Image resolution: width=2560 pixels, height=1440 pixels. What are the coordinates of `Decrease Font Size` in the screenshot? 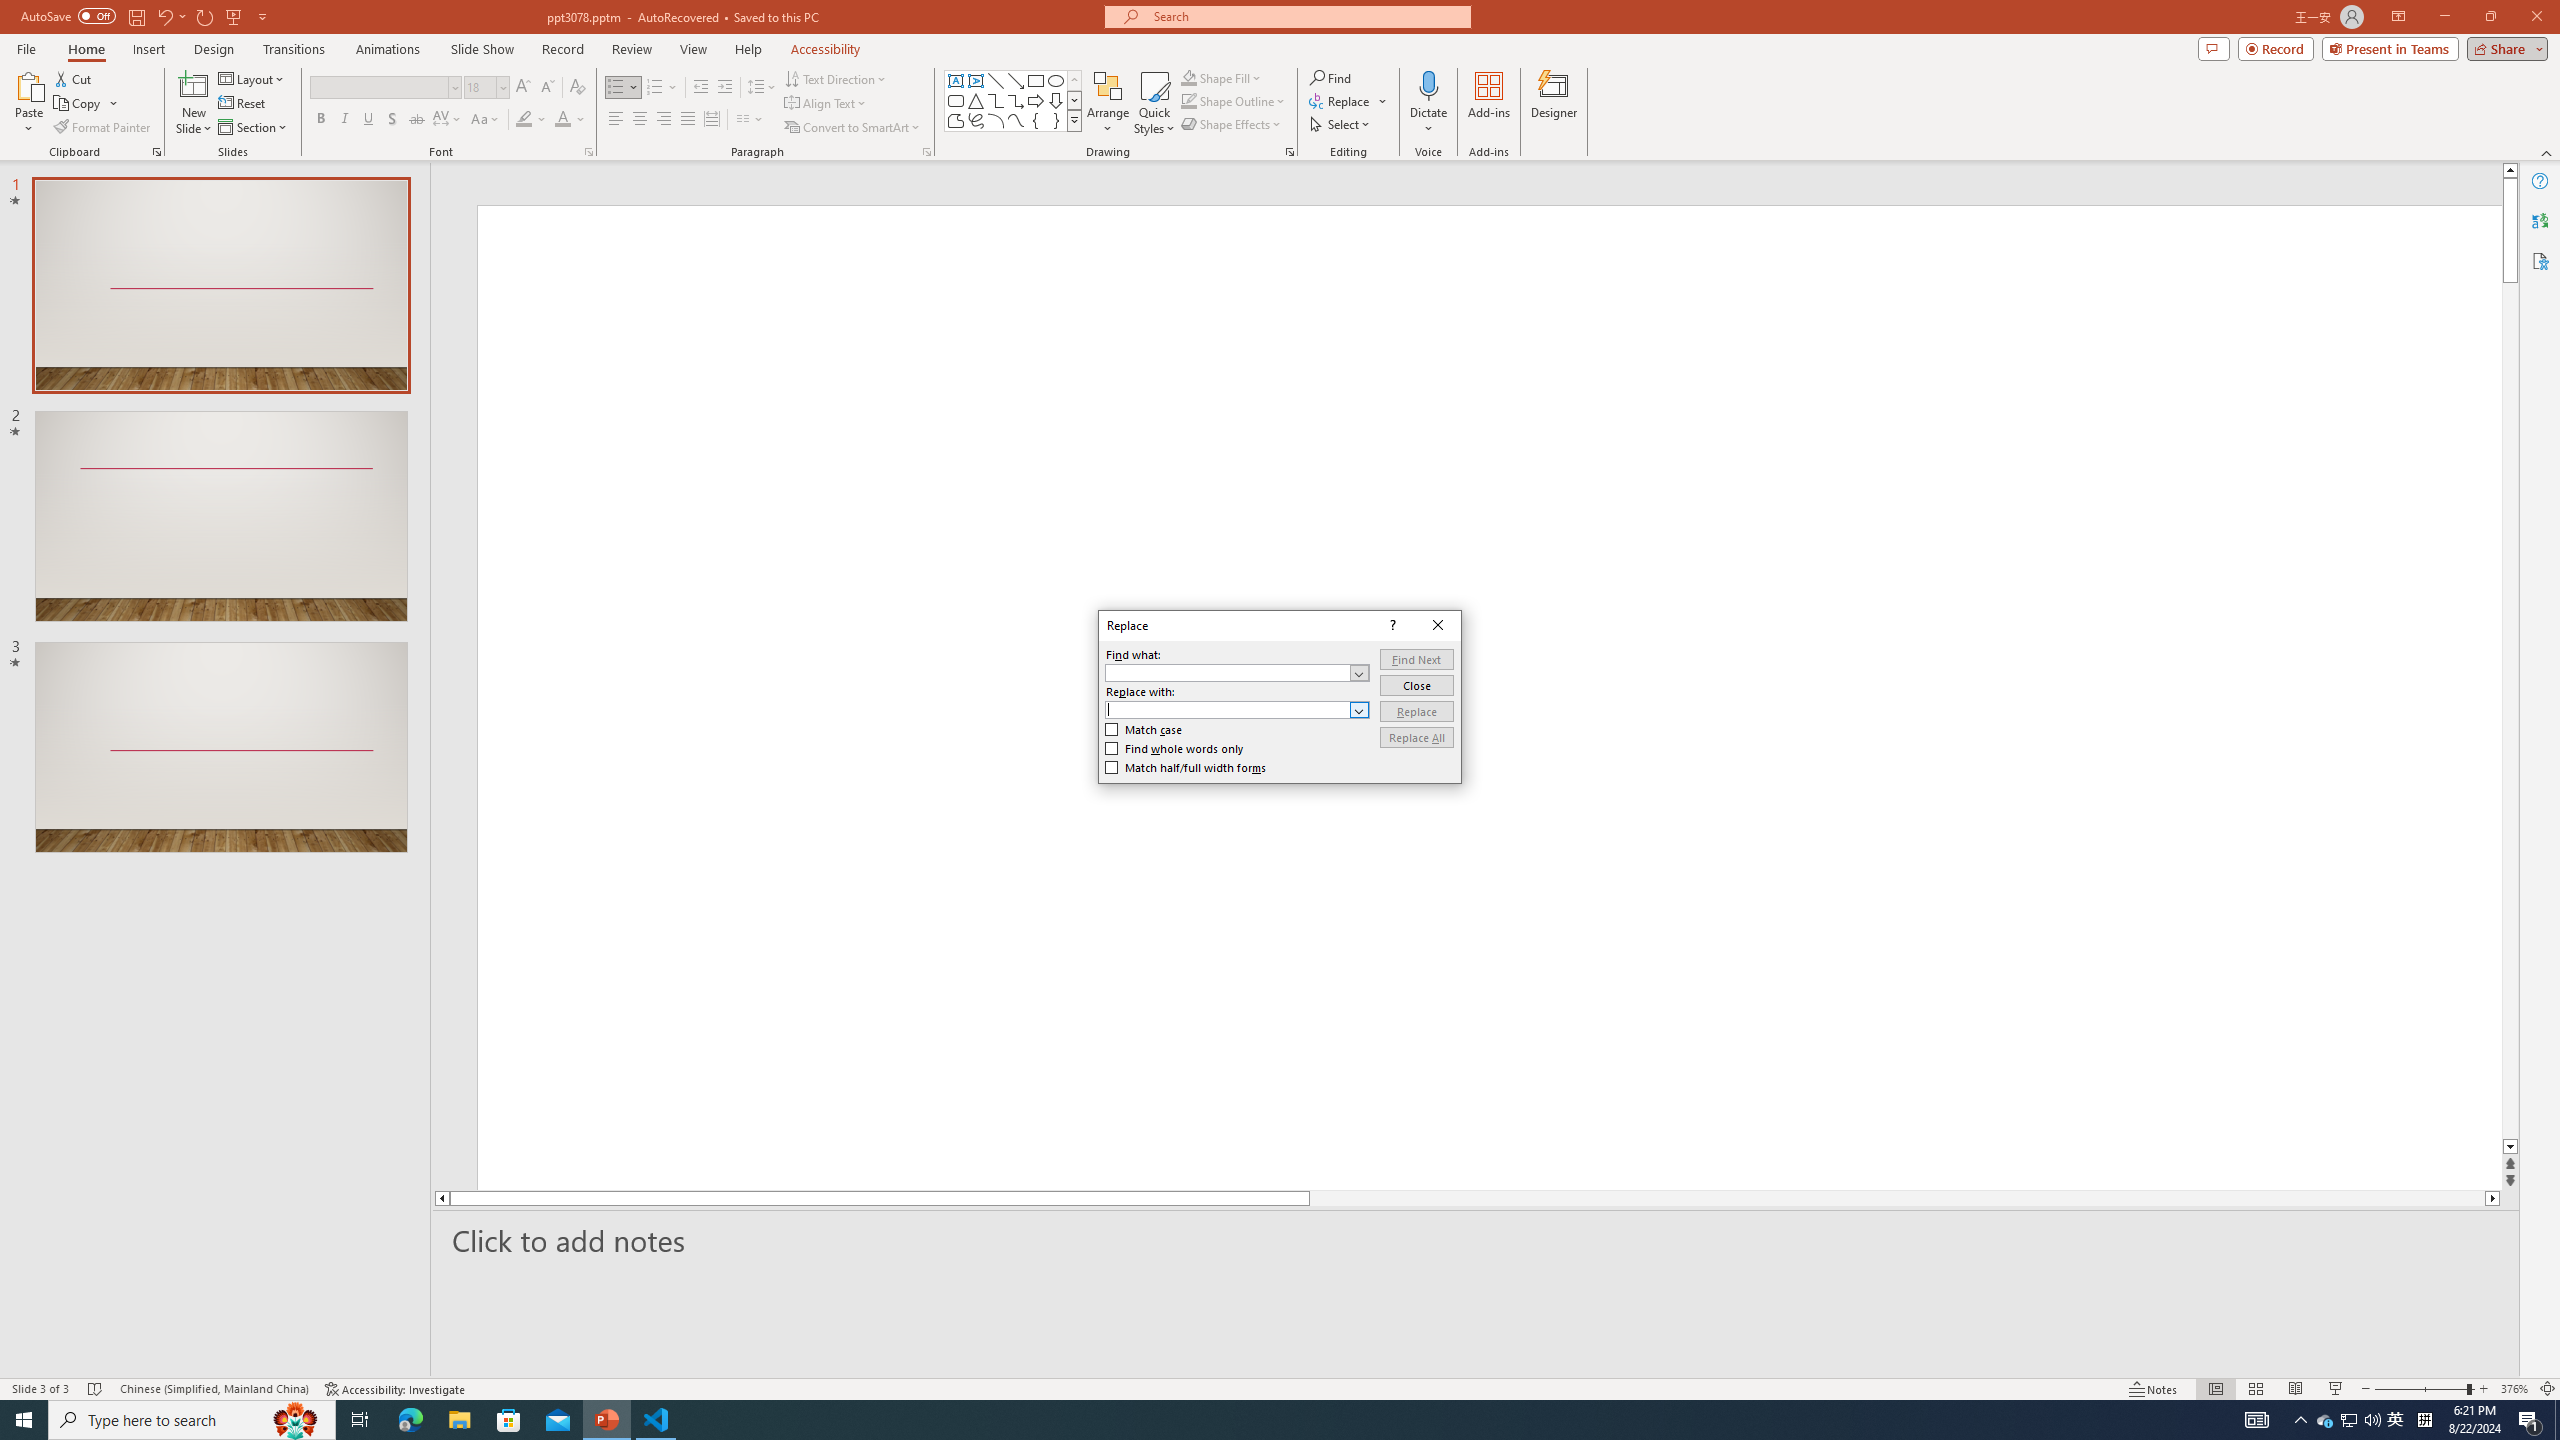 It's located at (546, 88).